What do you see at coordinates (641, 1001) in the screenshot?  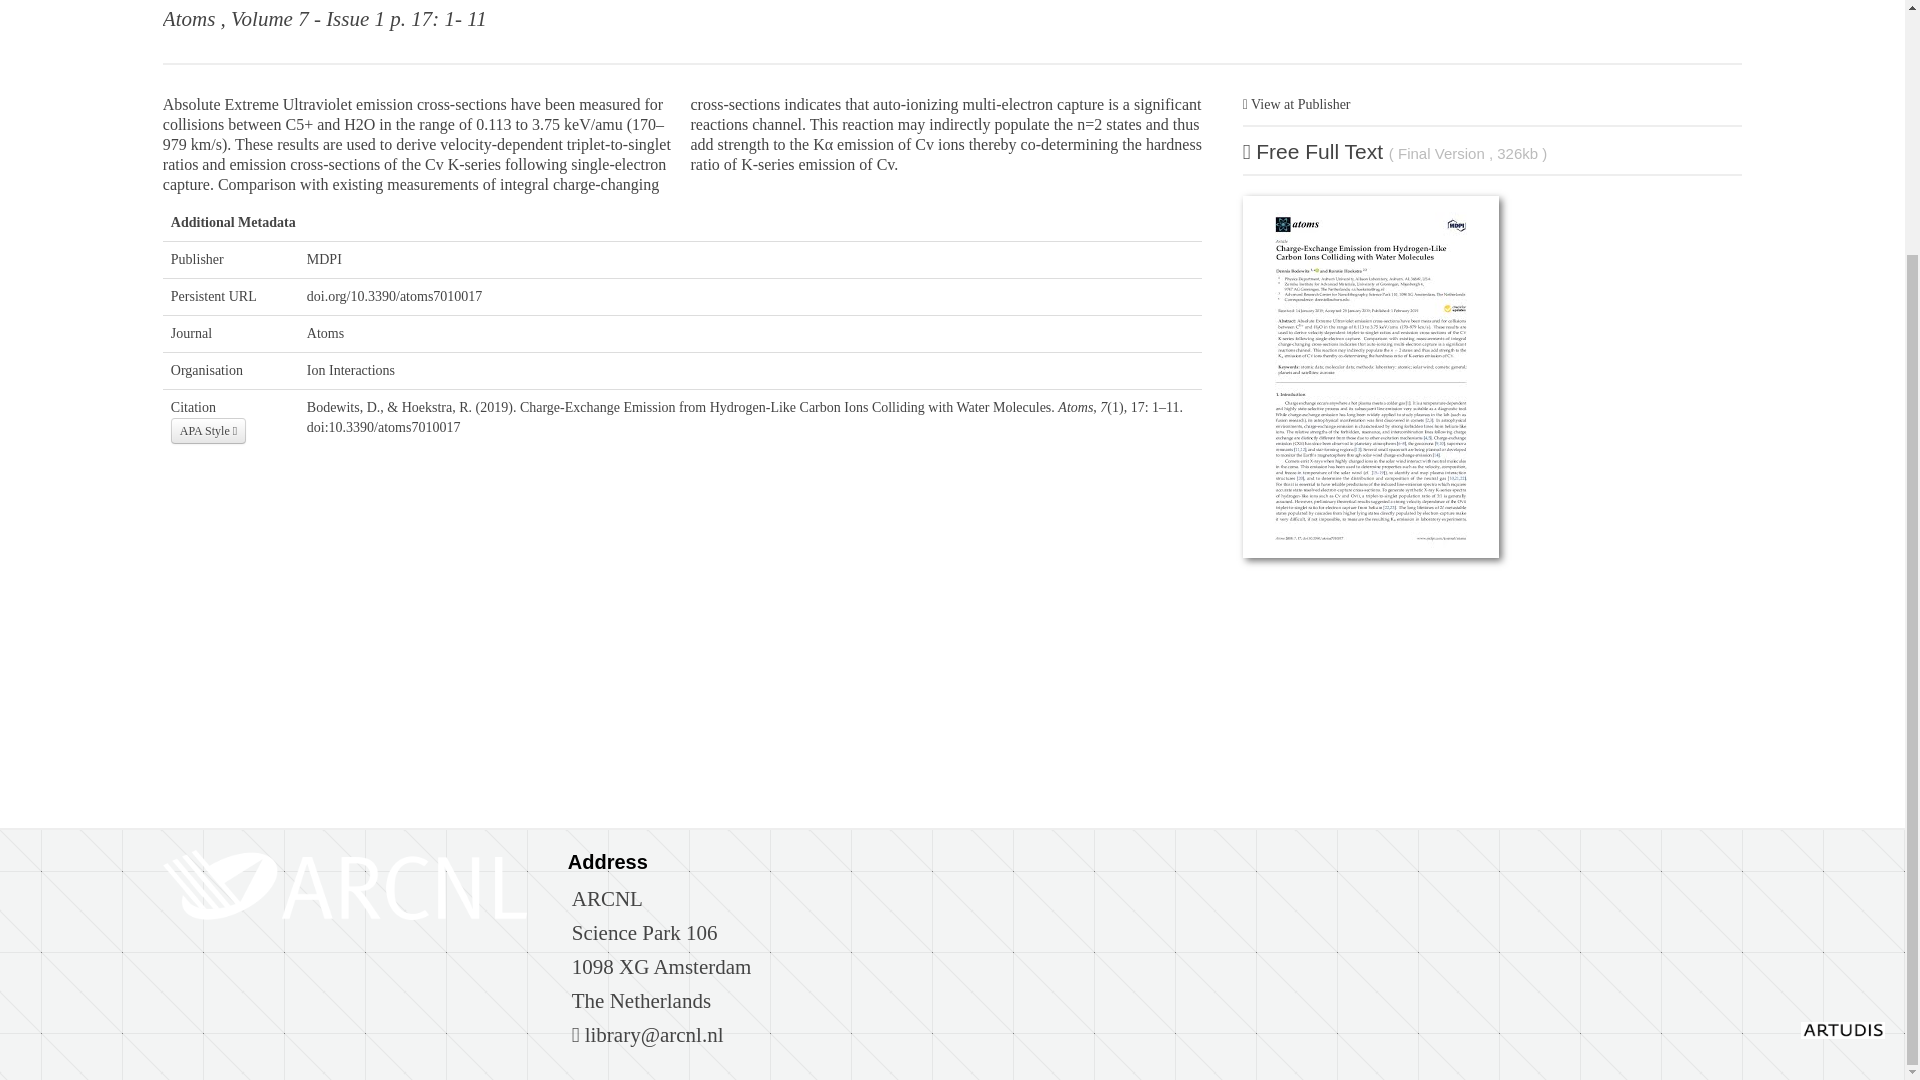 I see `The Netherlands` at bounding box center [641, 1001].